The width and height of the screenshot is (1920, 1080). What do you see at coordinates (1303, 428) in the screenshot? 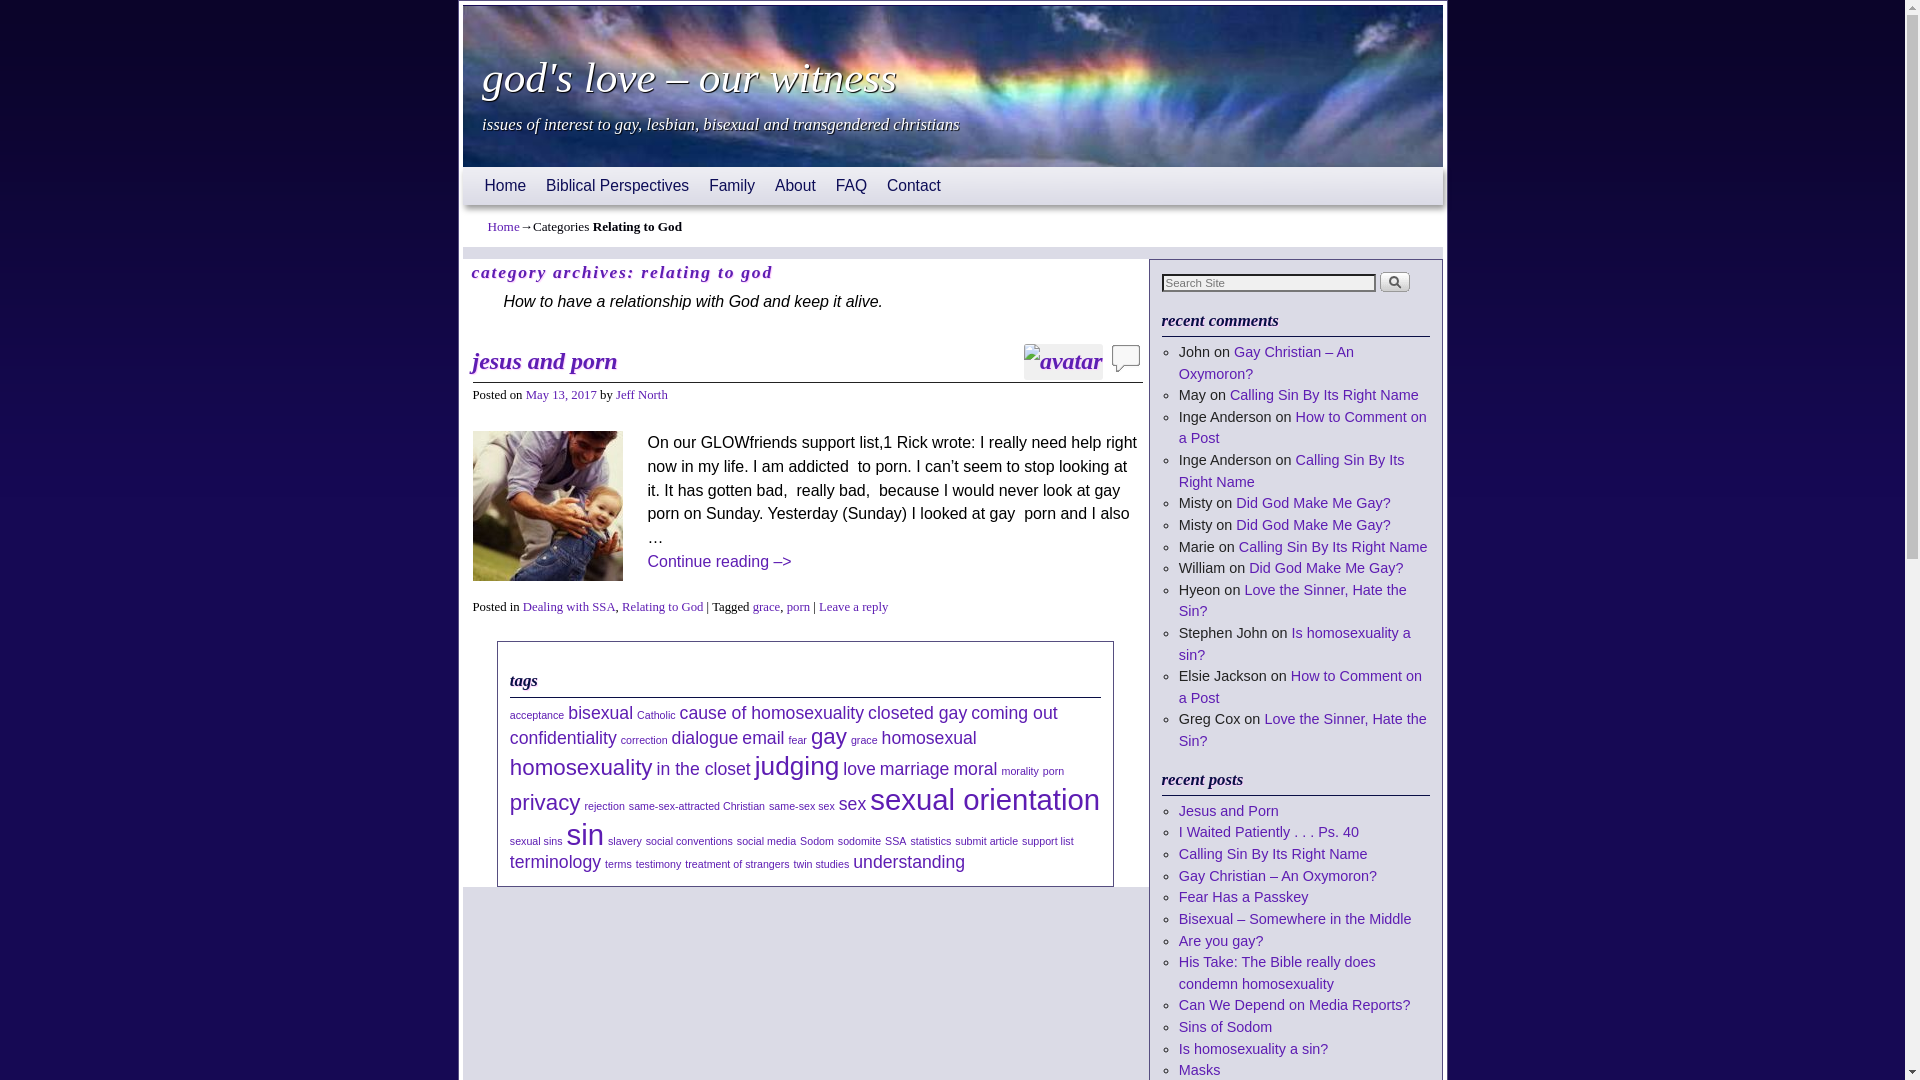
I see `How to Comment on a Post` at bounding box center [1303, 428].